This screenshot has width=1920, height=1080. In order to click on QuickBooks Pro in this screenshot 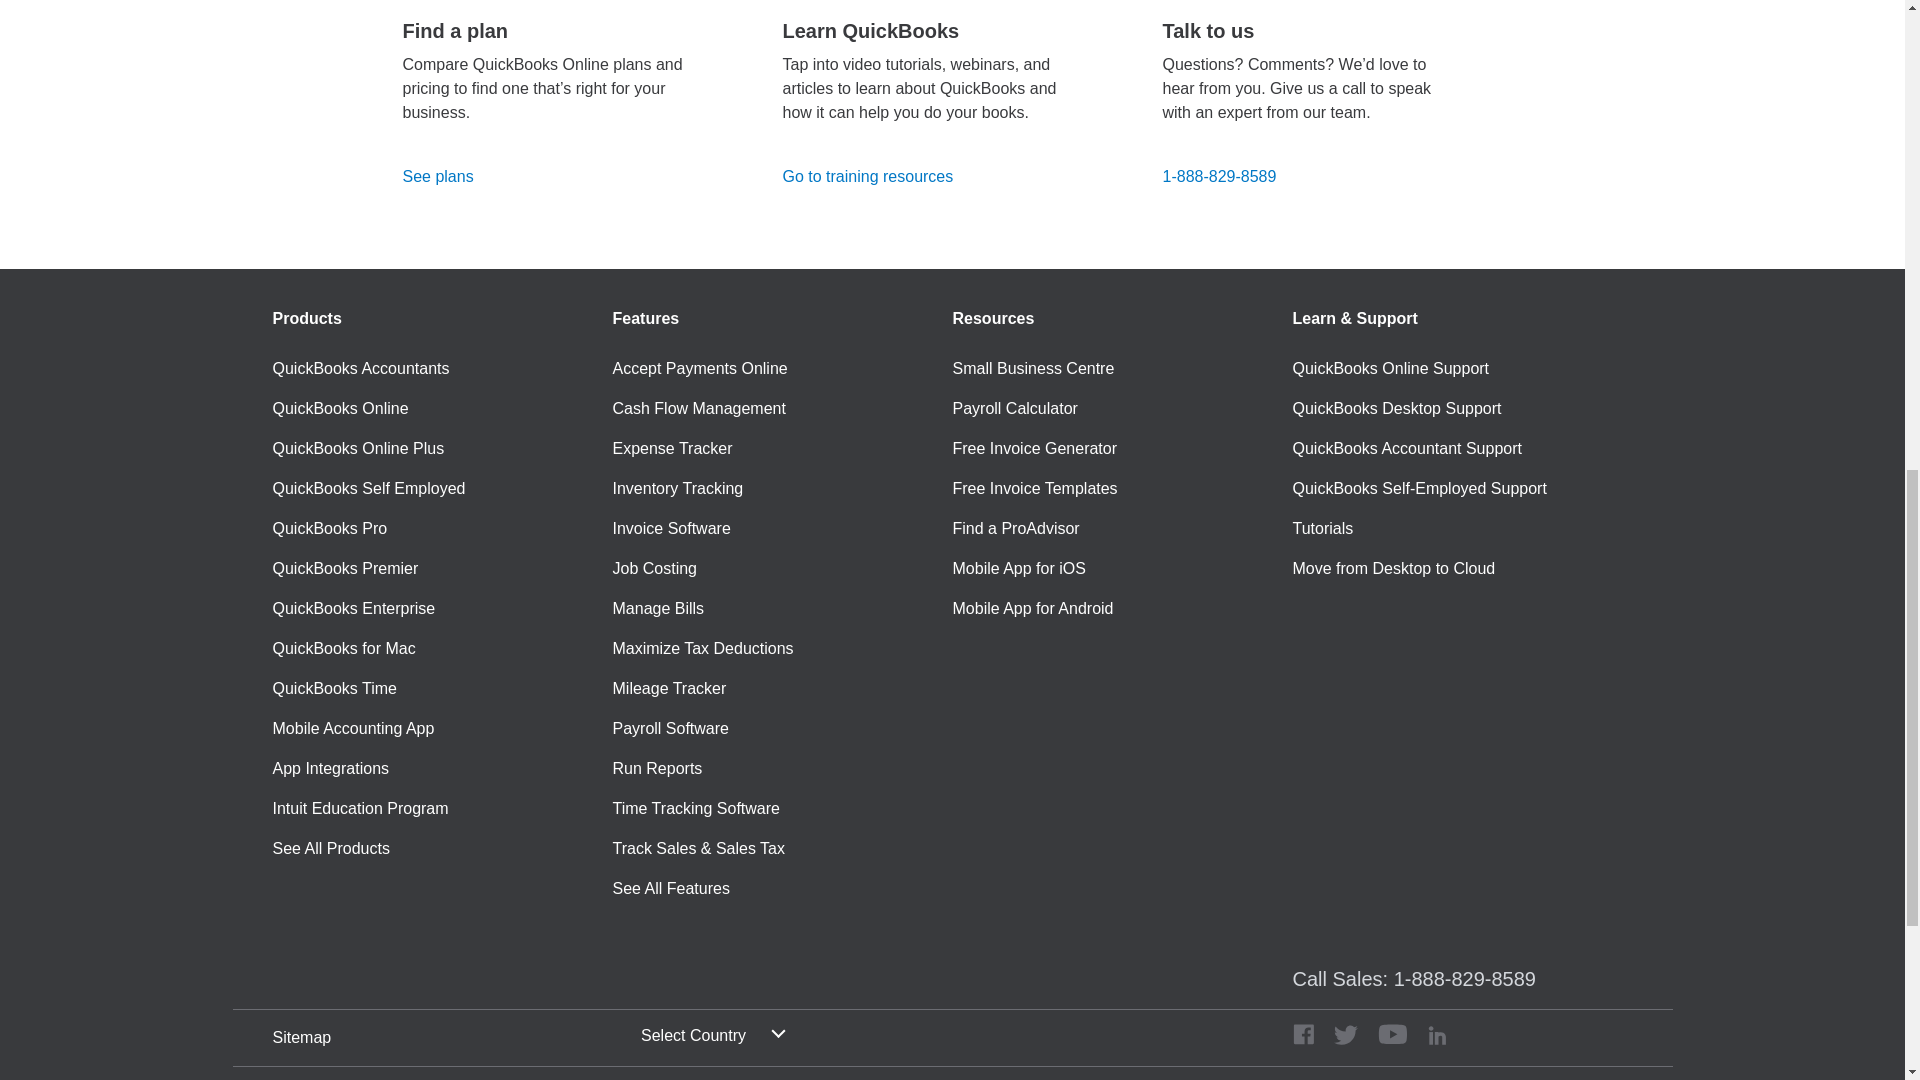, I will do `click(330, 529)`.